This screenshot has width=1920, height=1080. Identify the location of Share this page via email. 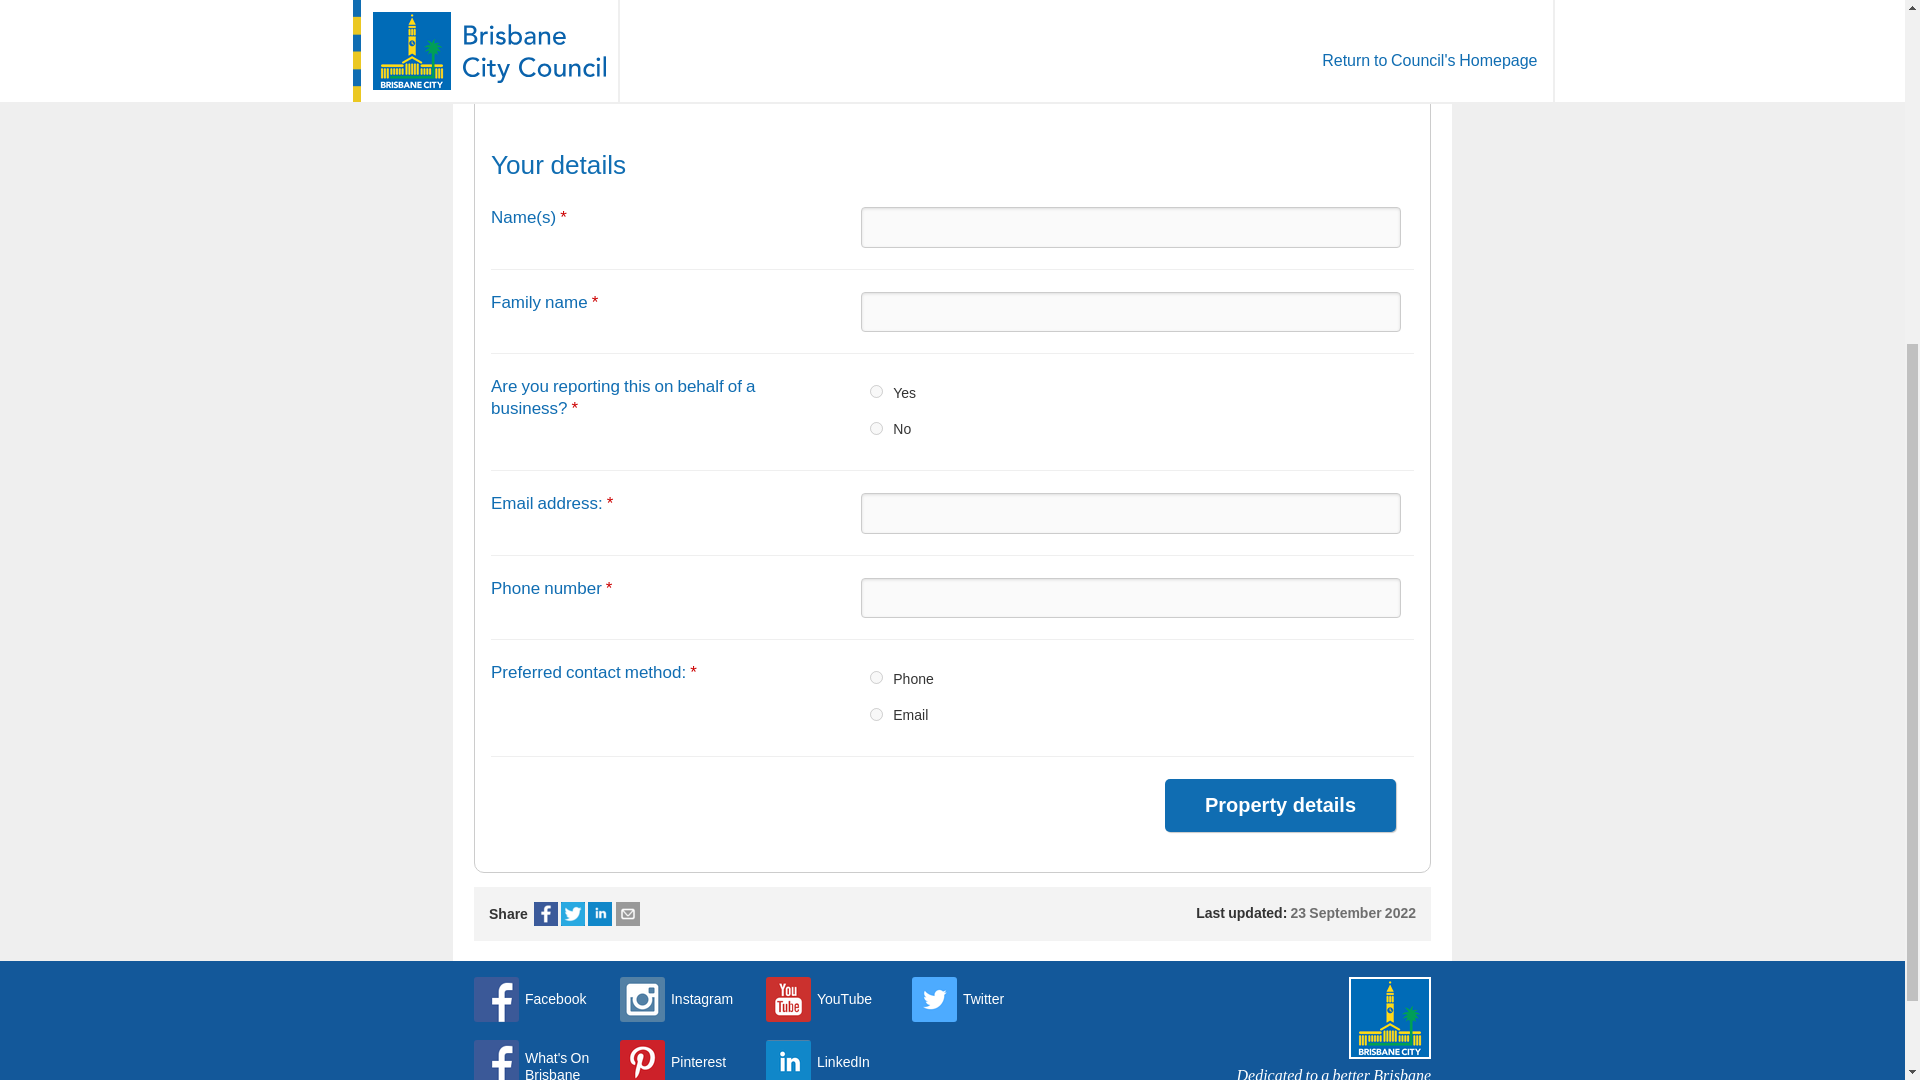
(628, 913).